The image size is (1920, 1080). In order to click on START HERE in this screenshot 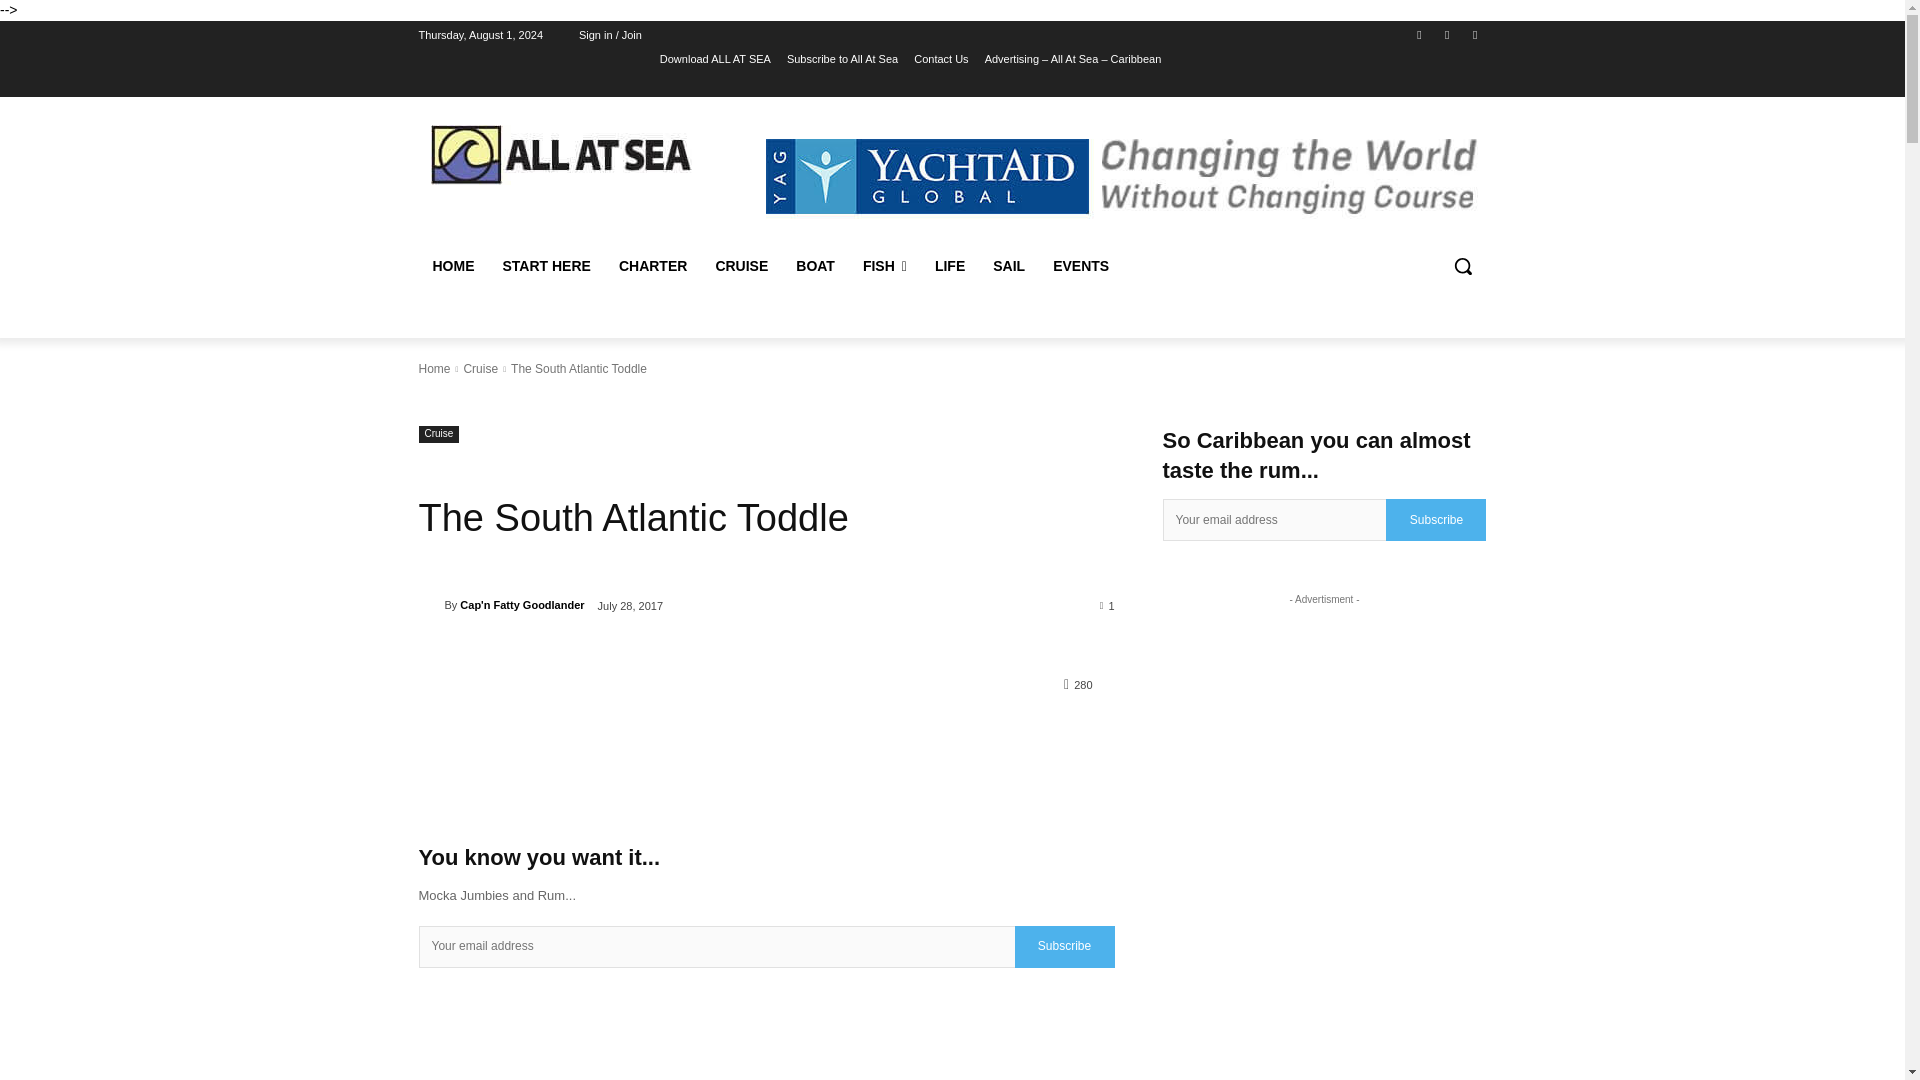, I will do `click(546, 266)`.